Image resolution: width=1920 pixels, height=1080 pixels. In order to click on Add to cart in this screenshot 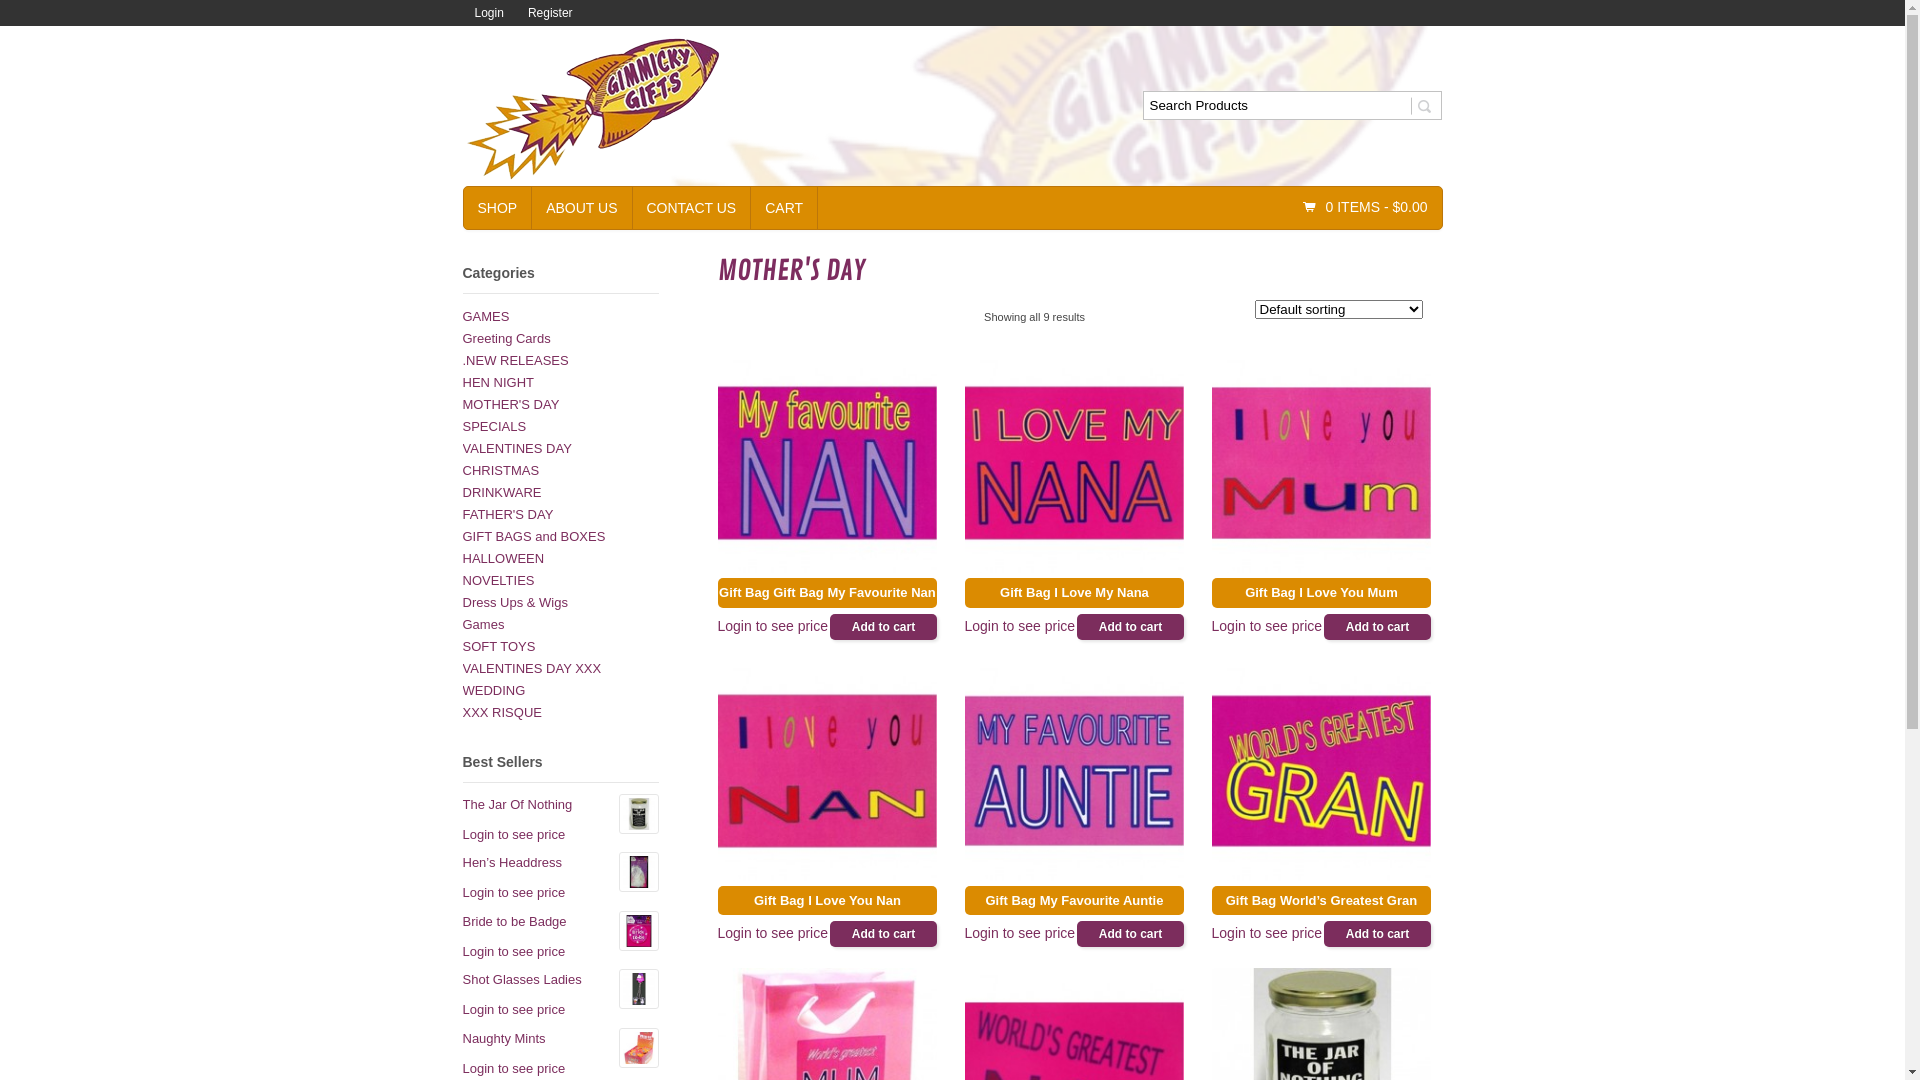, I will do `click(1378, 934)`.